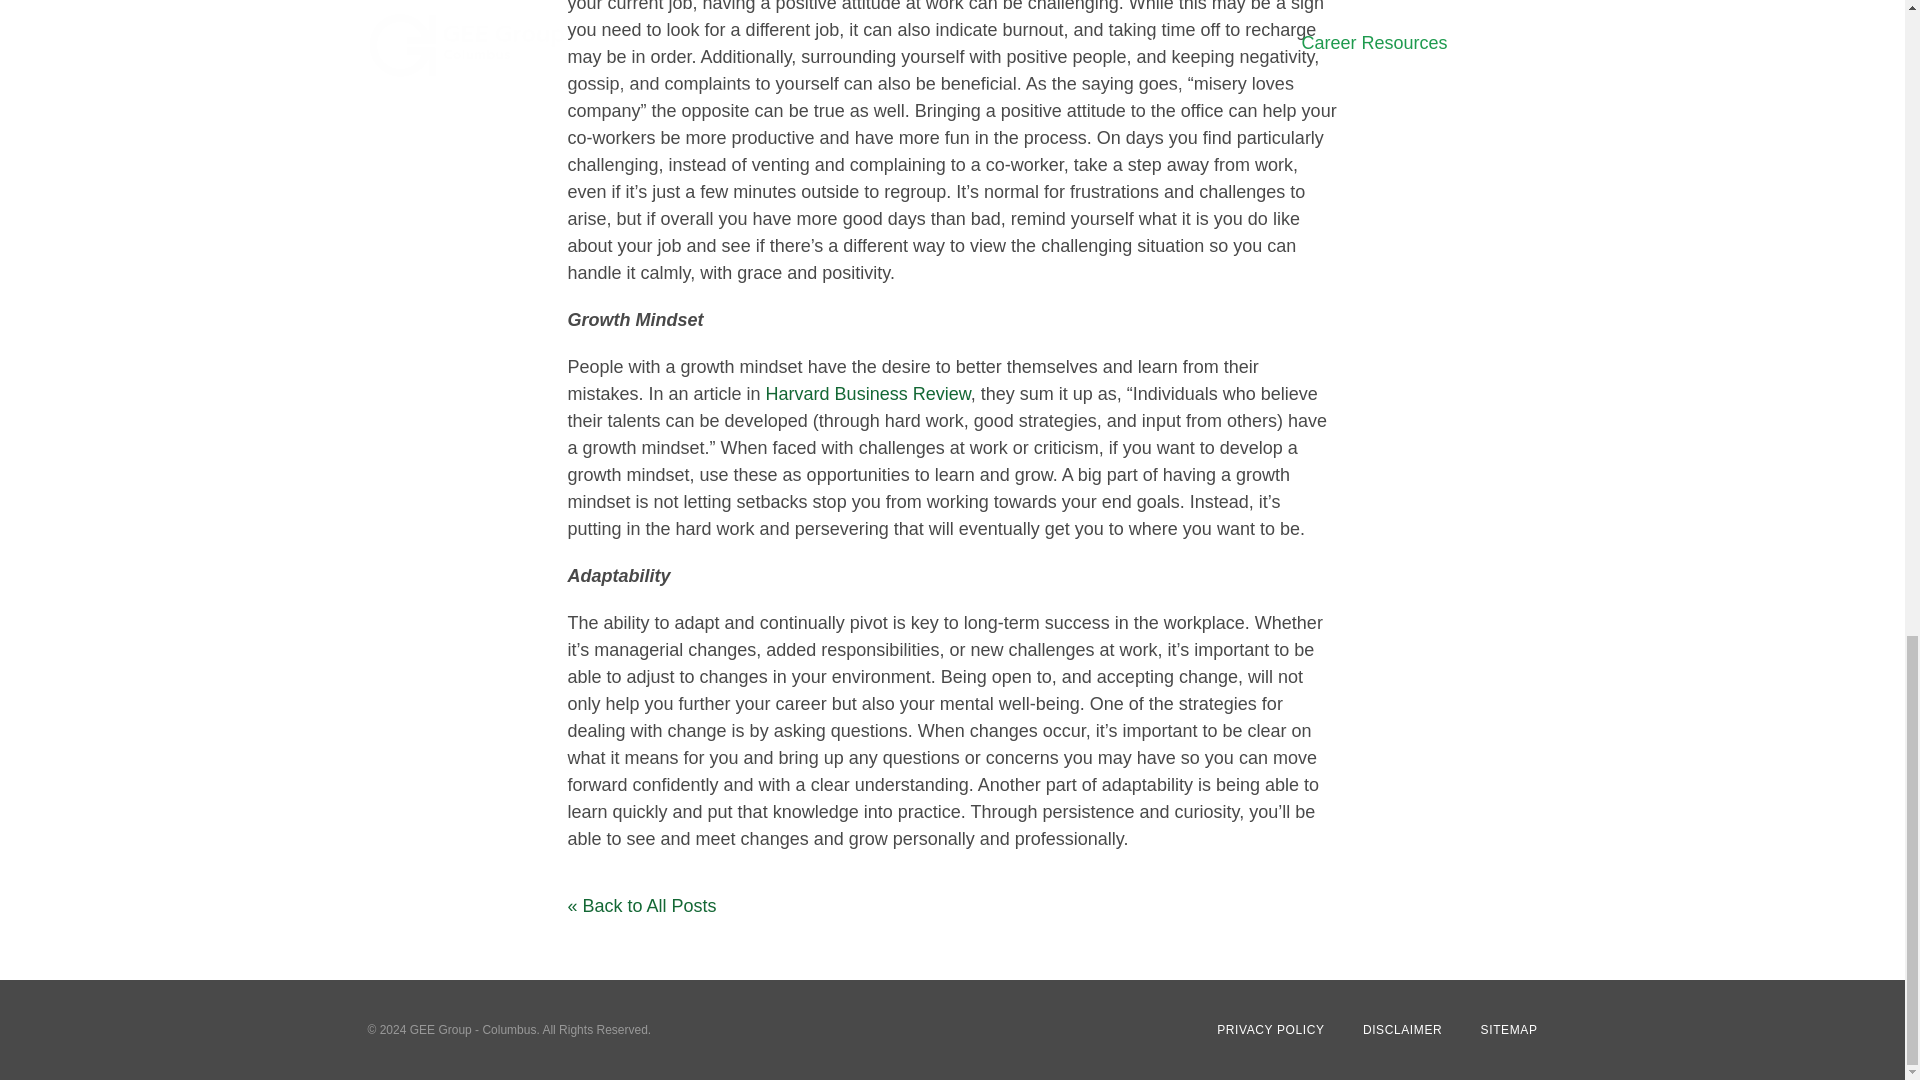 This screenshot has width=1920, height=1080. What do you see at coordinates (1270, 1029) in the screenshot?
I see `PRIVACY POLICY` at bounding box center [1270, 1029].